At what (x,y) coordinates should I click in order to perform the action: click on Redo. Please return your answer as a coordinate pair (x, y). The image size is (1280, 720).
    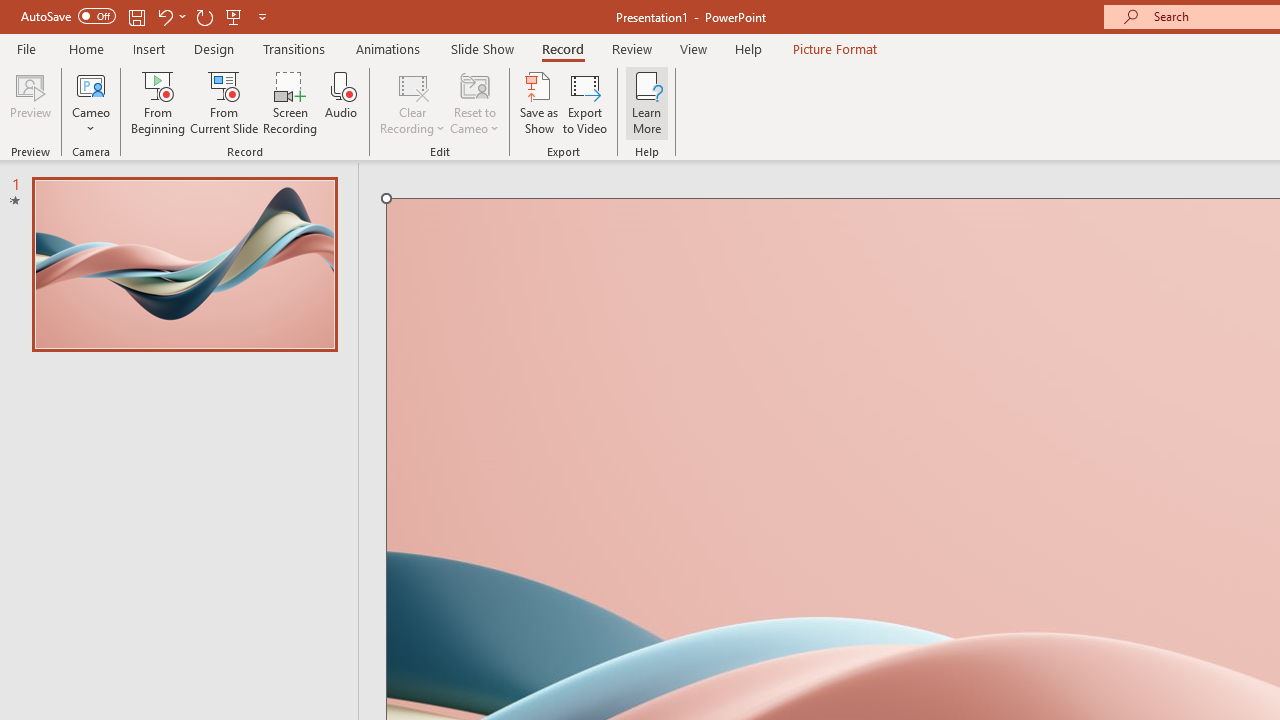
    Looking at the image, I should click on (204, 16).